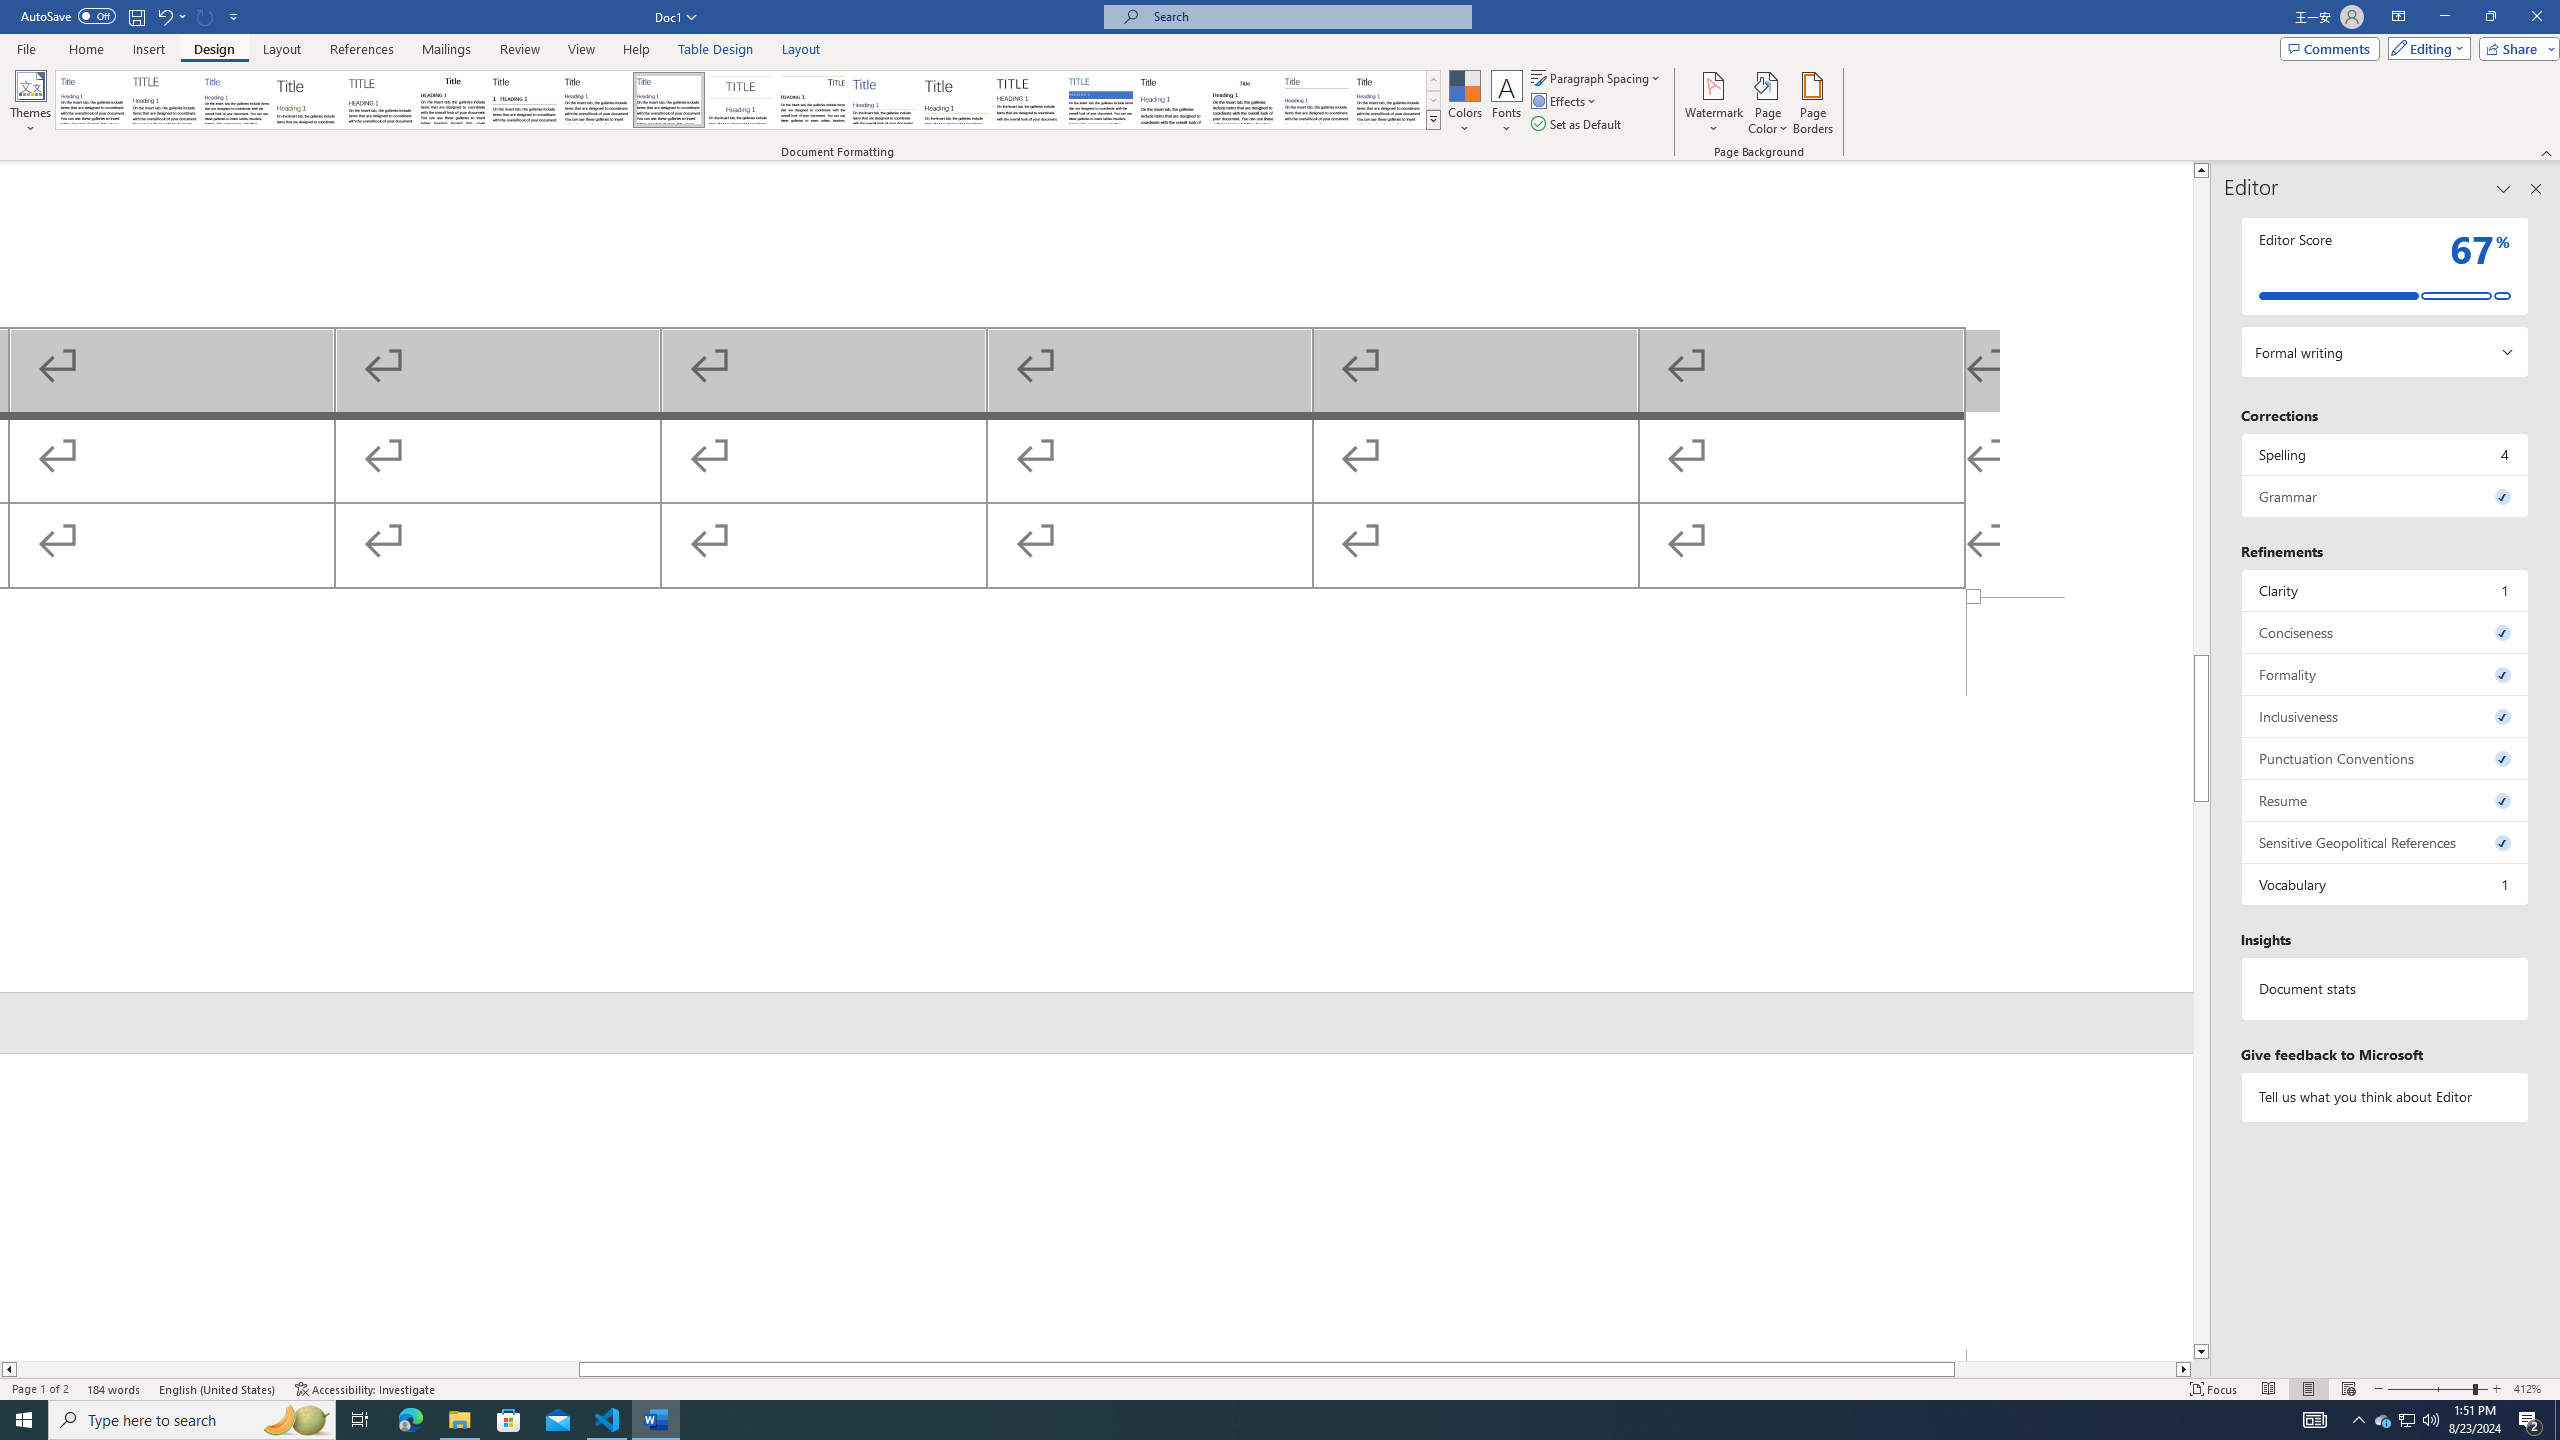 Image resolution: width=2560 pixels, height=1440 pixels. I want to click on Tell us what you think about Editor, so click(2386, 1096).